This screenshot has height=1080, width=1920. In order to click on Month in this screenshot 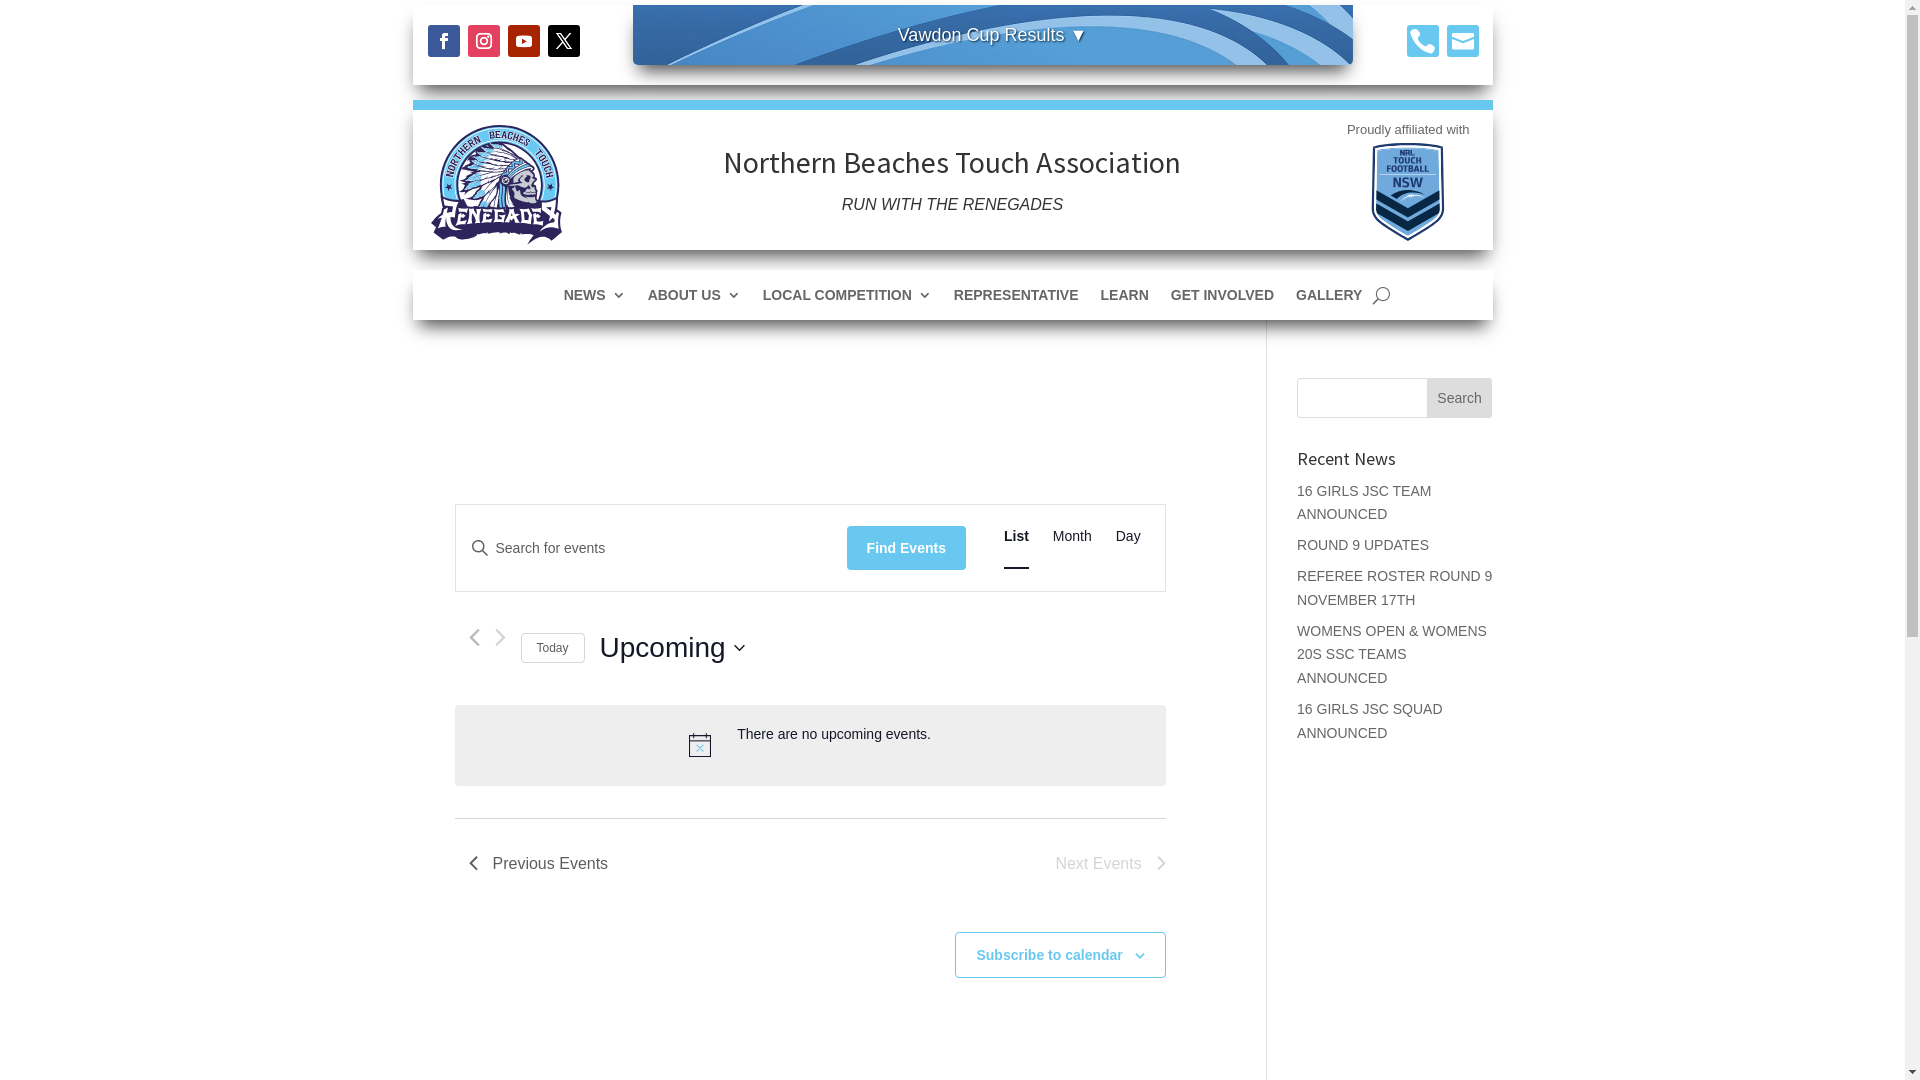, I will do `click(1072, 536)`.